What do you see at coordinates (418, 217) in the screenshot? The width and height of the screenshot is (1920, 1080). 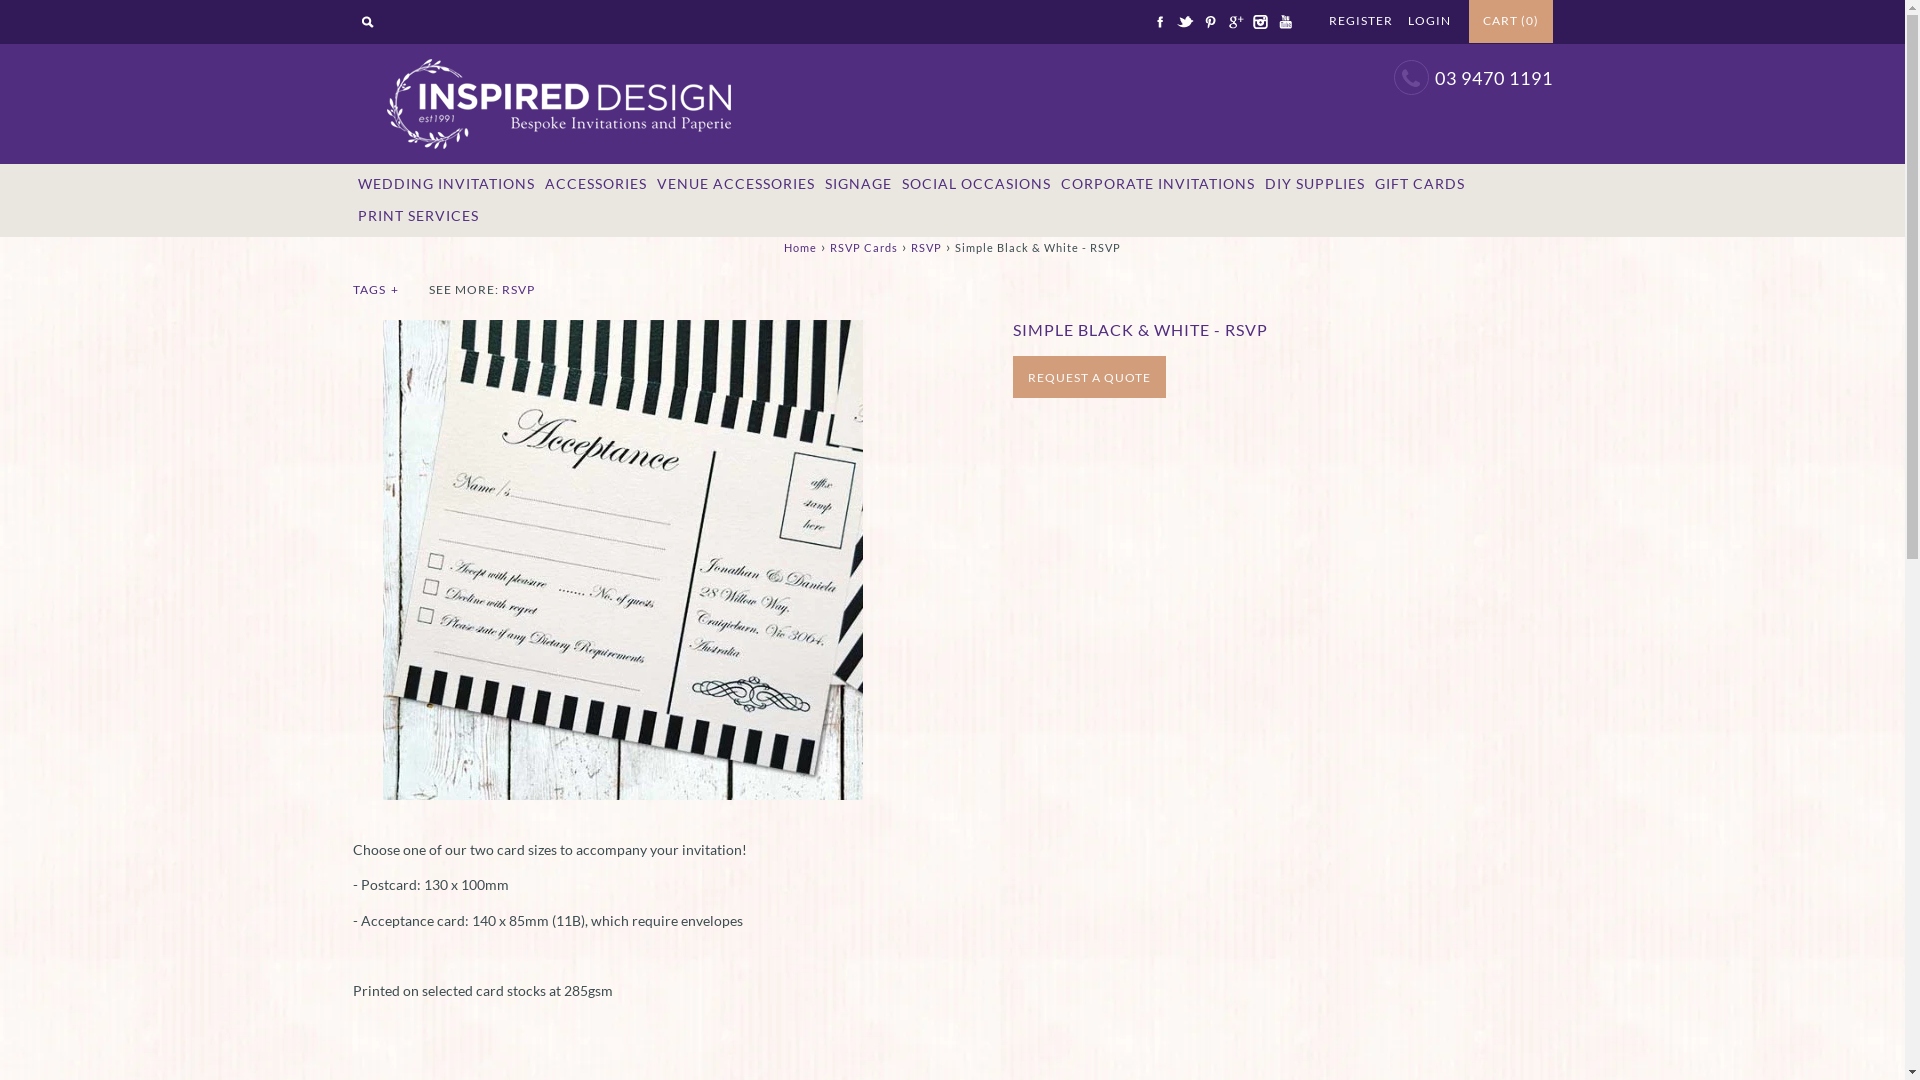 I see `PRINT SERVICES` at bounding box center [418, 217].